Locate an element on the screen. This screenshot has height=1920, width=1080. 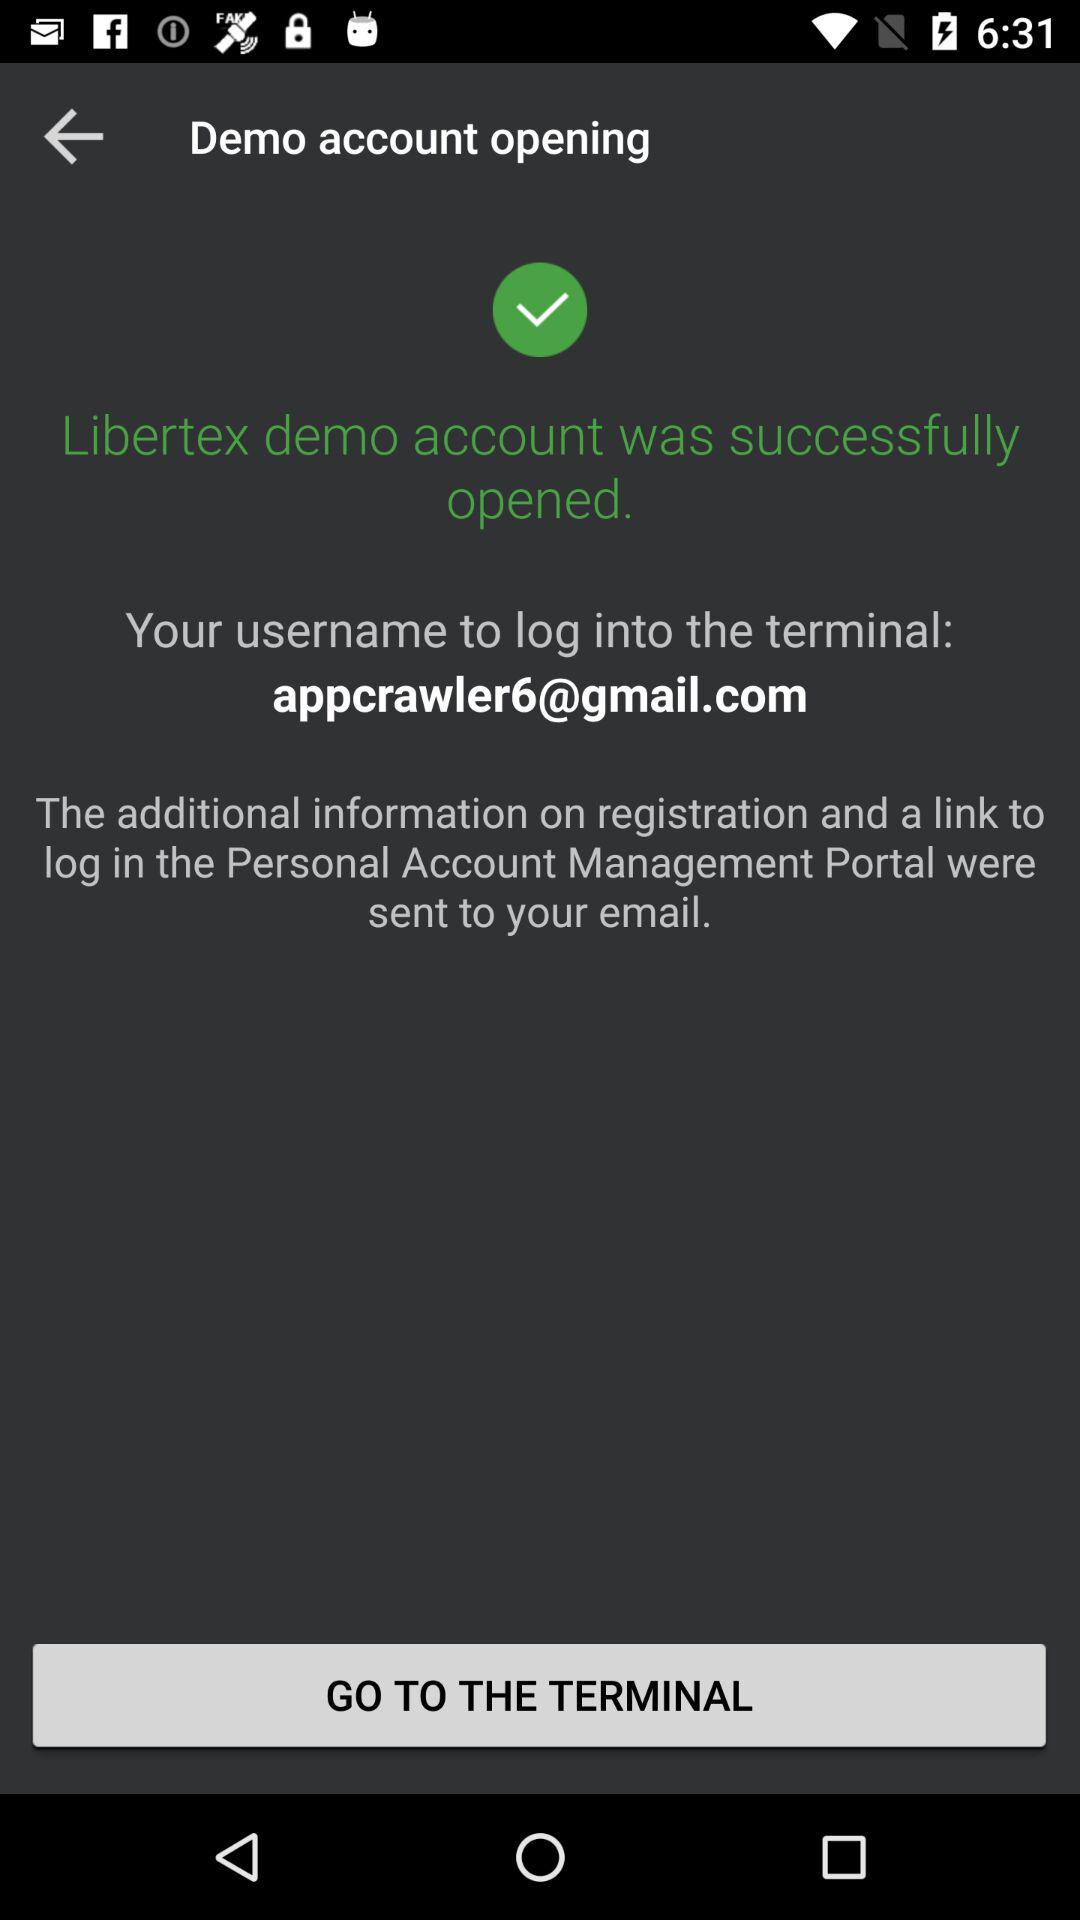
press icon above the libertex demo account is located at coordinates (73, 136).